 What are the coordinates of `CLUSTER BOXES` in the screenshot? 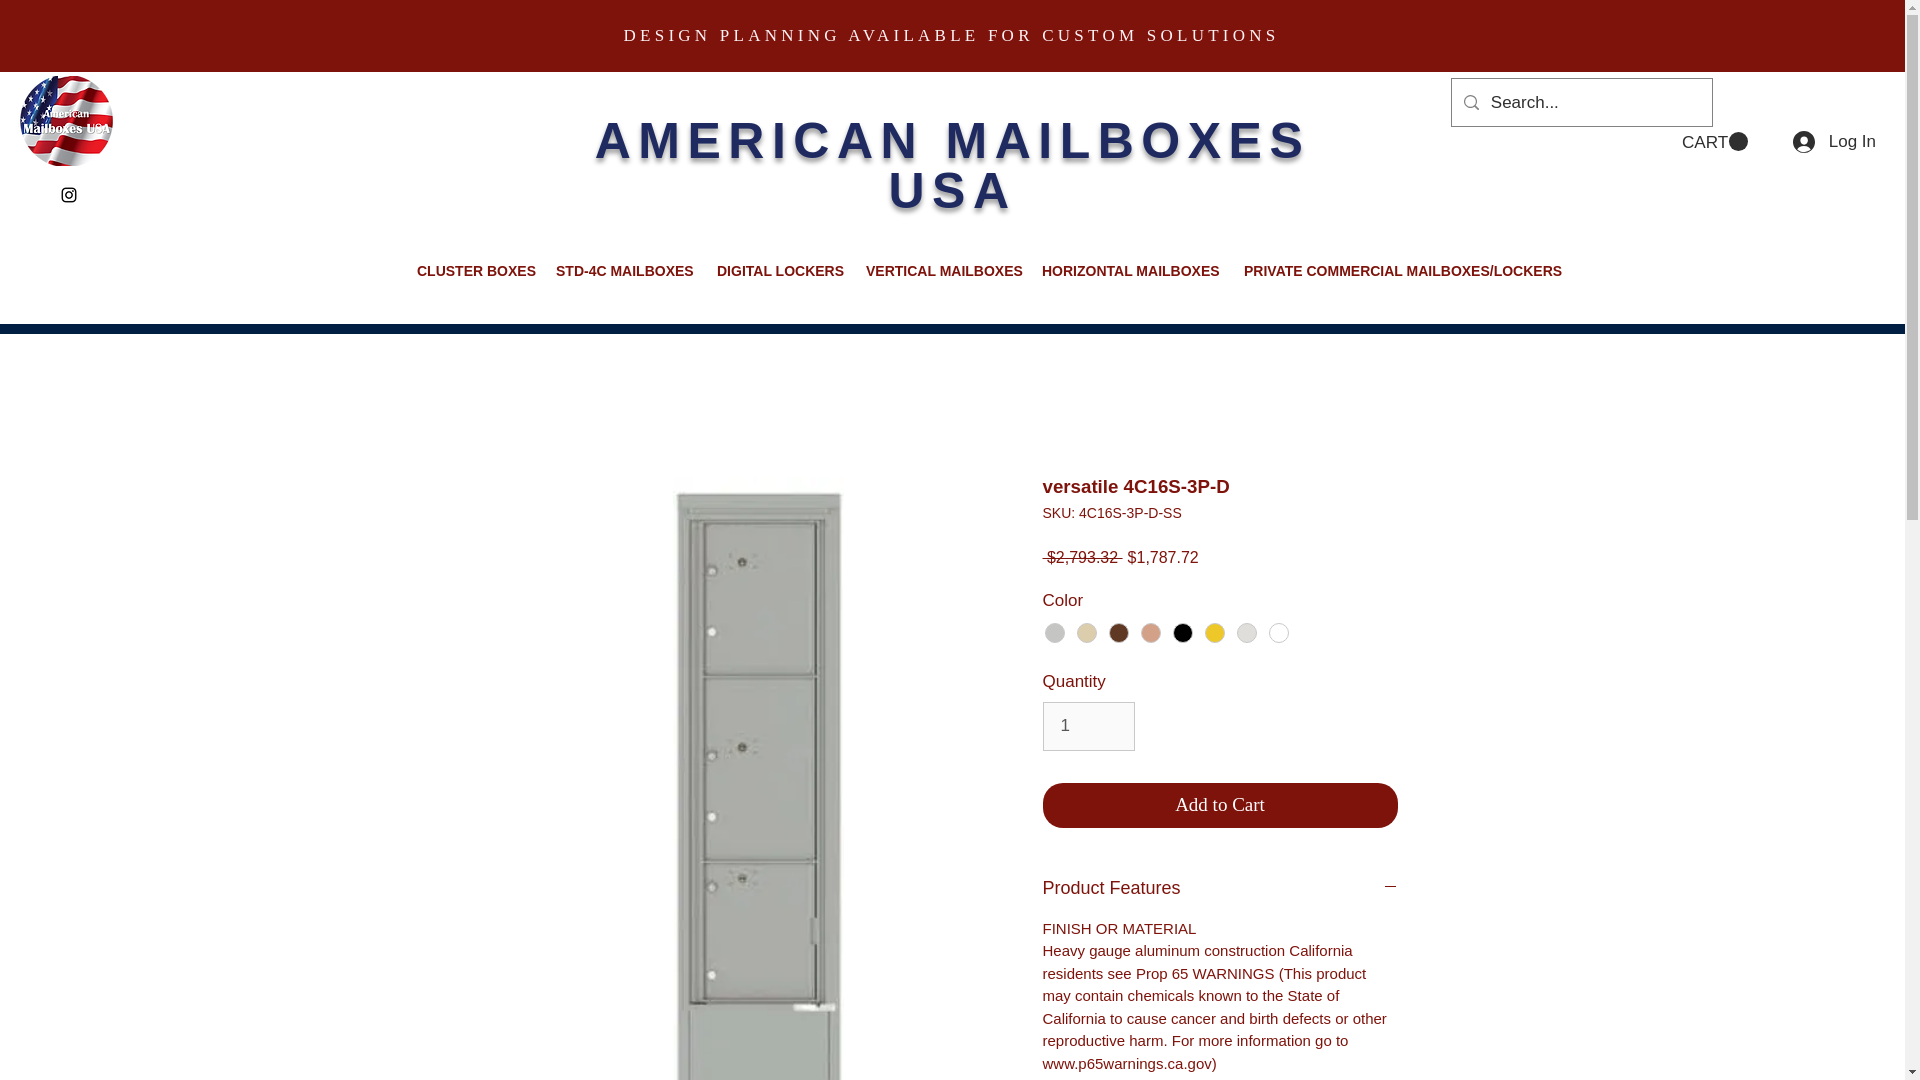 It's located at (471, 270).